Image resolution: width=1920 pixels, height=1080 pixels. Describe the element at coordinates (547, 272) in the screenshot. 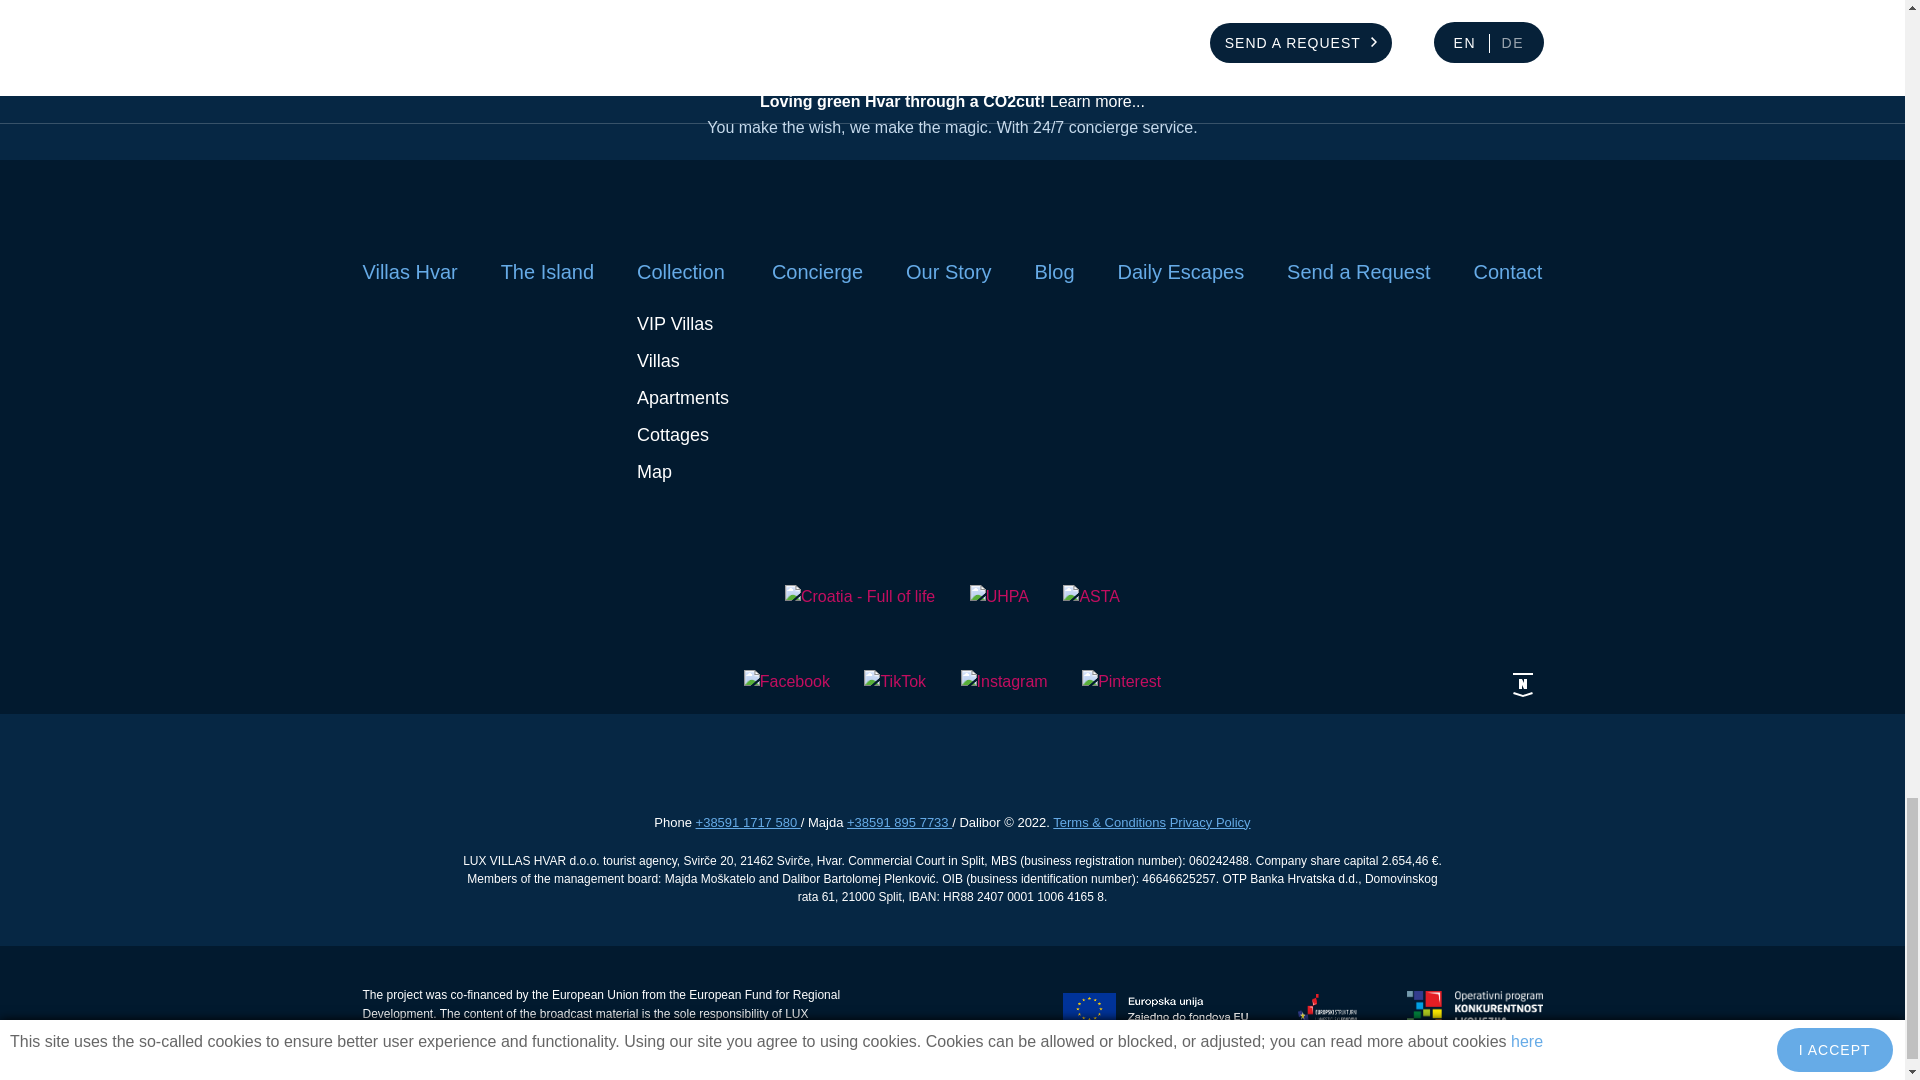

I see `The Island` at that location.